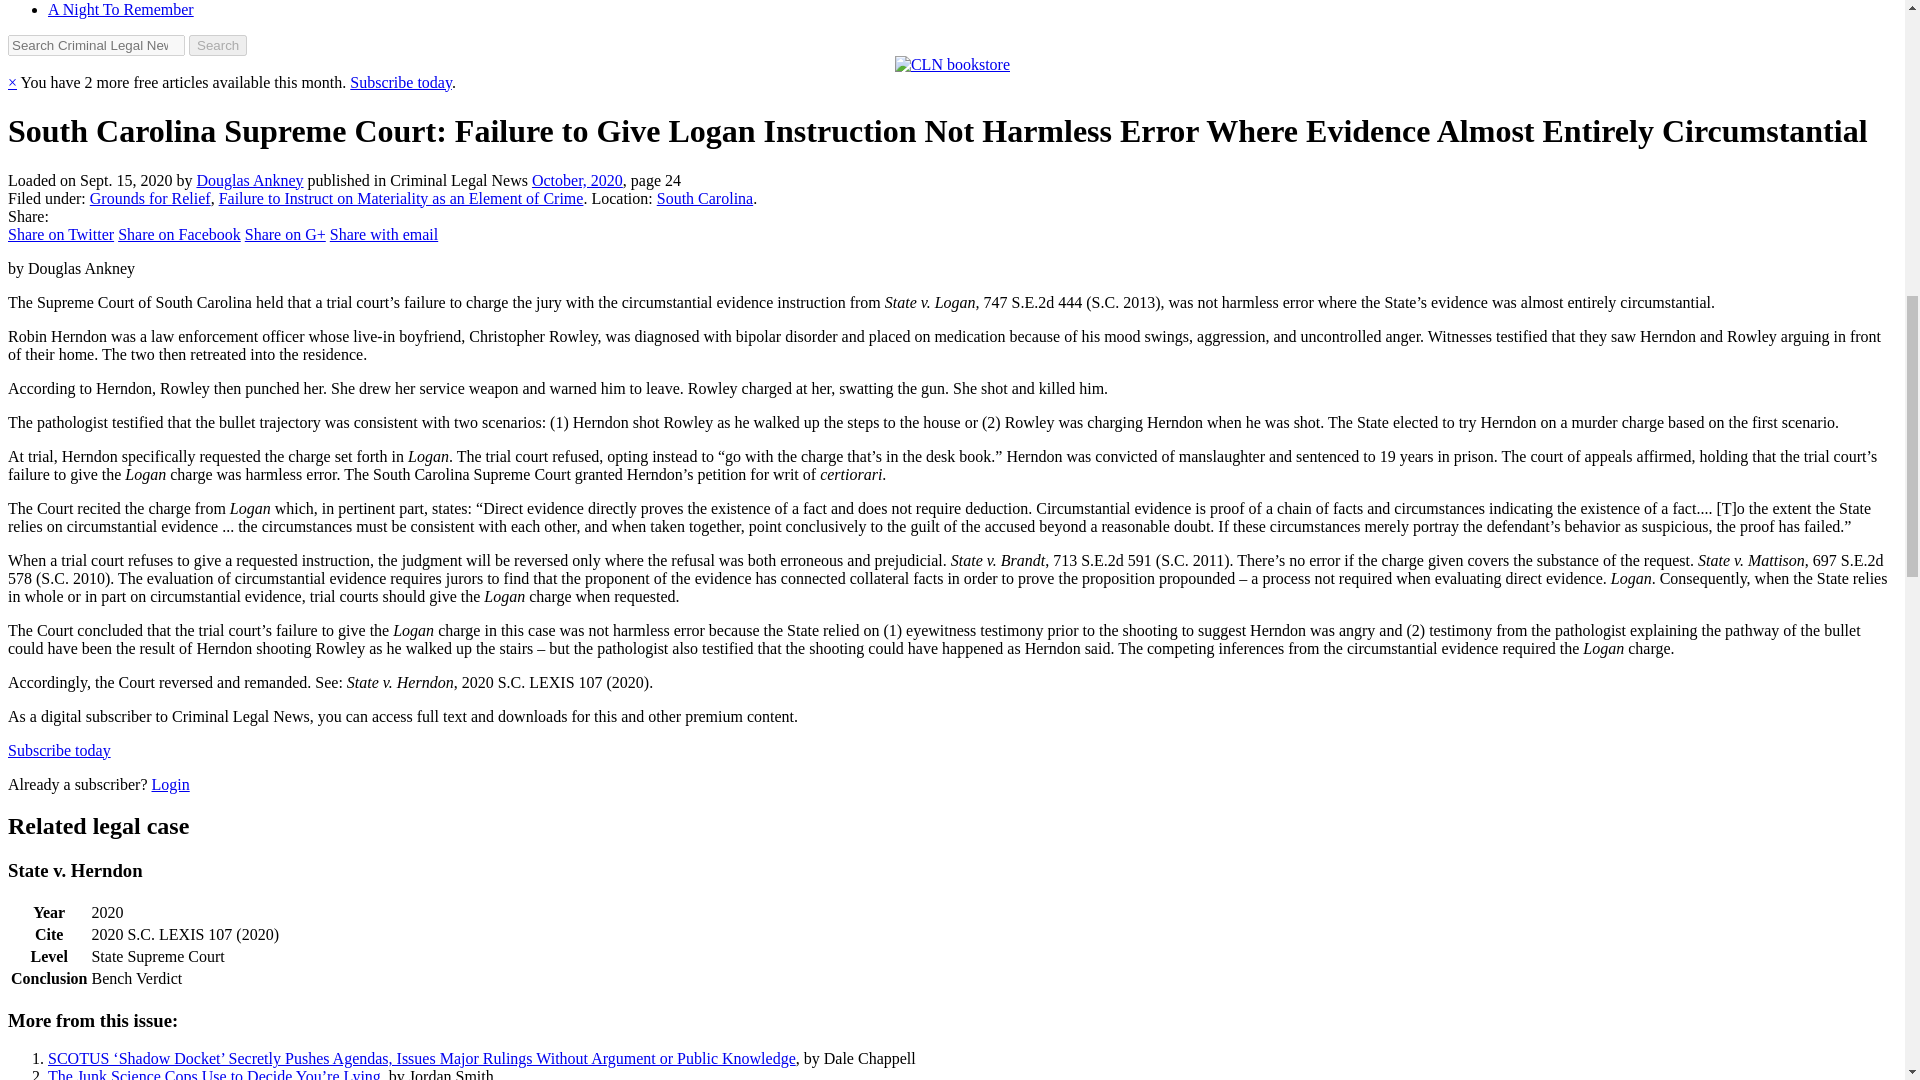 The image size is (1920, 1080). Describe the element at coordinates (218, 45) in the screenshot. I see `Search` at that location.